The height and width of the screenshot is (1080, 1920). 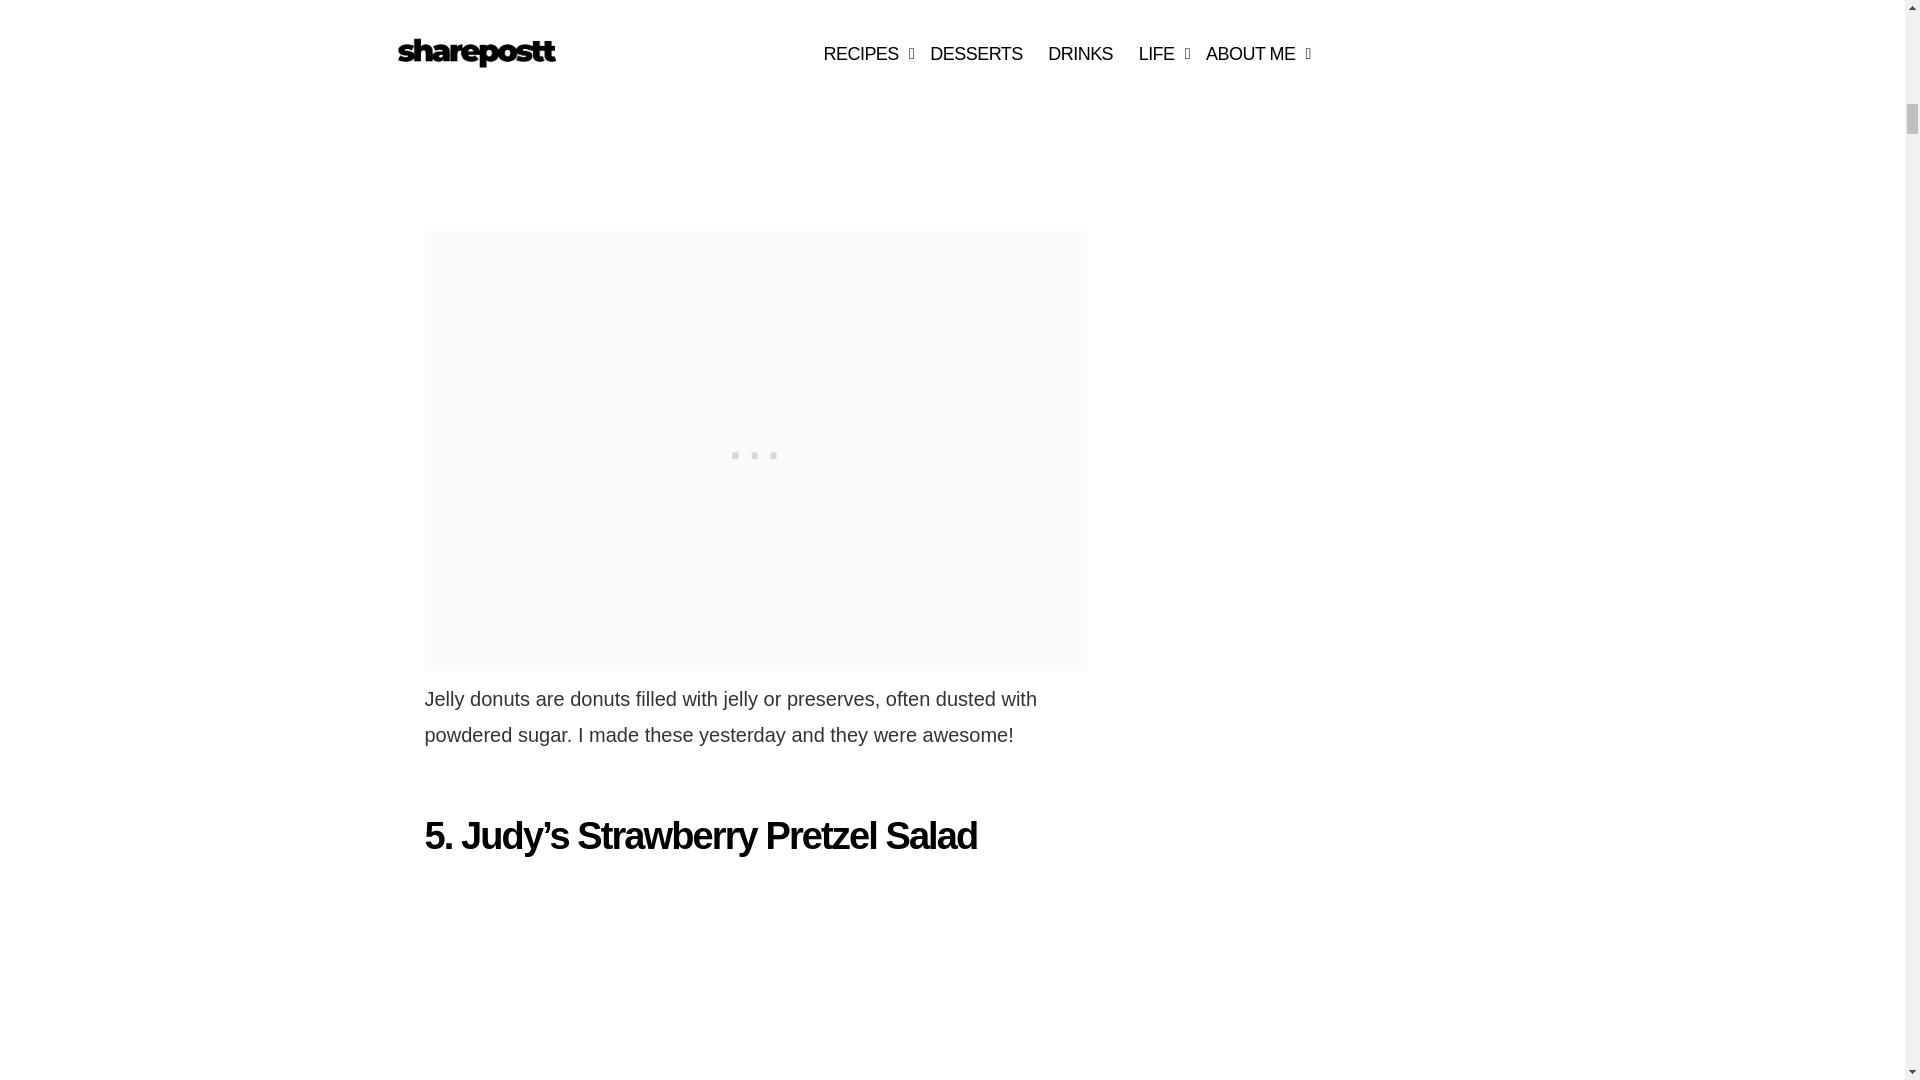 I want to click on Judy's Strawberry Pretzel Salad, so click(x=648, y=980).